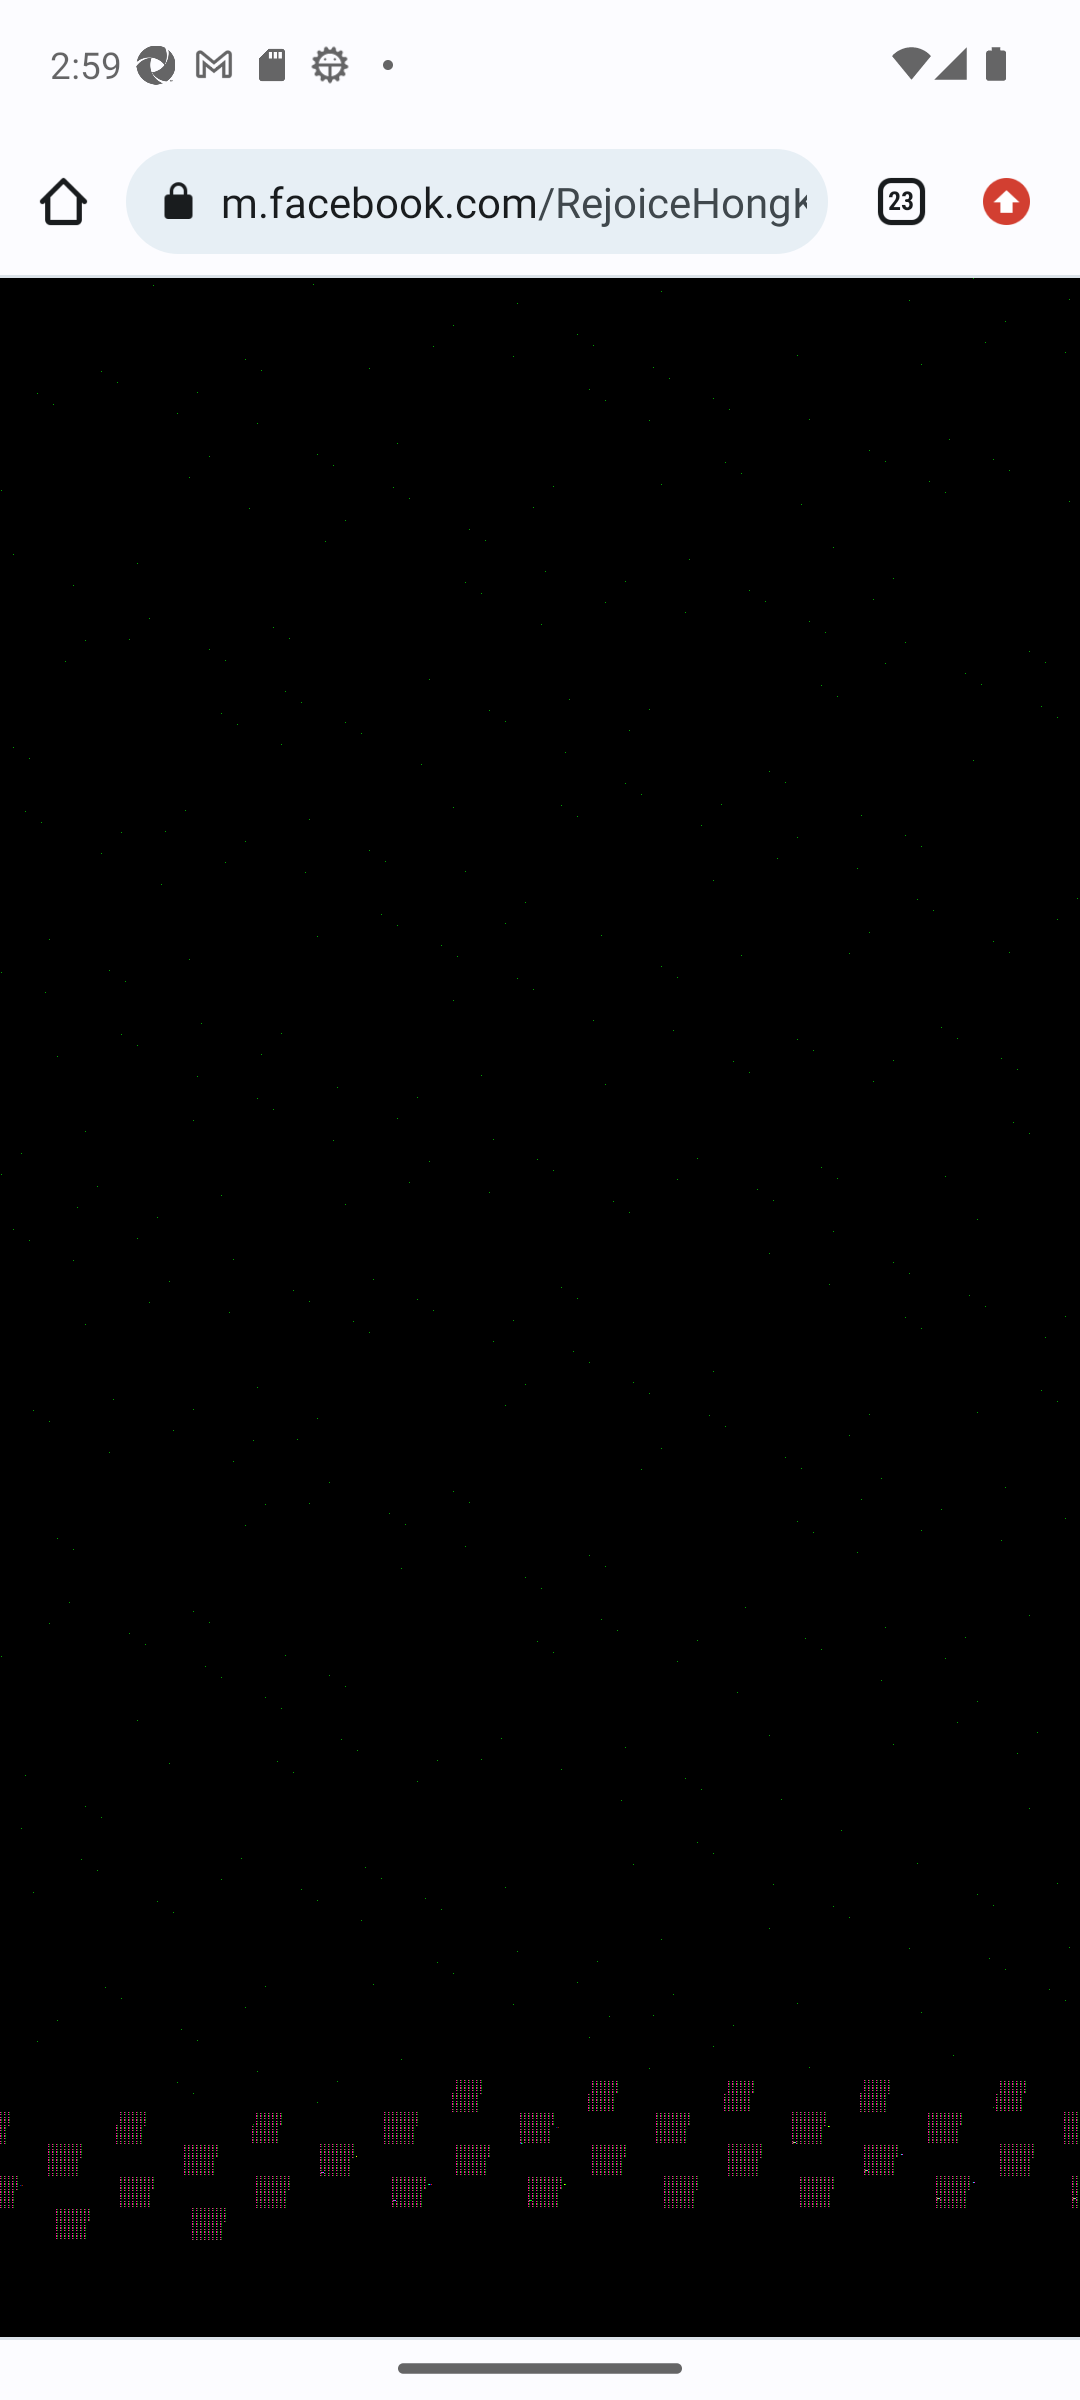 Image resolution: width=1080 pixels, height=2400 pixels. What do you see at coordinates (514, 201) in the screenshot?
I see `m.facebook.com/RejoiceHongKong` at bounding box center [514, 201].